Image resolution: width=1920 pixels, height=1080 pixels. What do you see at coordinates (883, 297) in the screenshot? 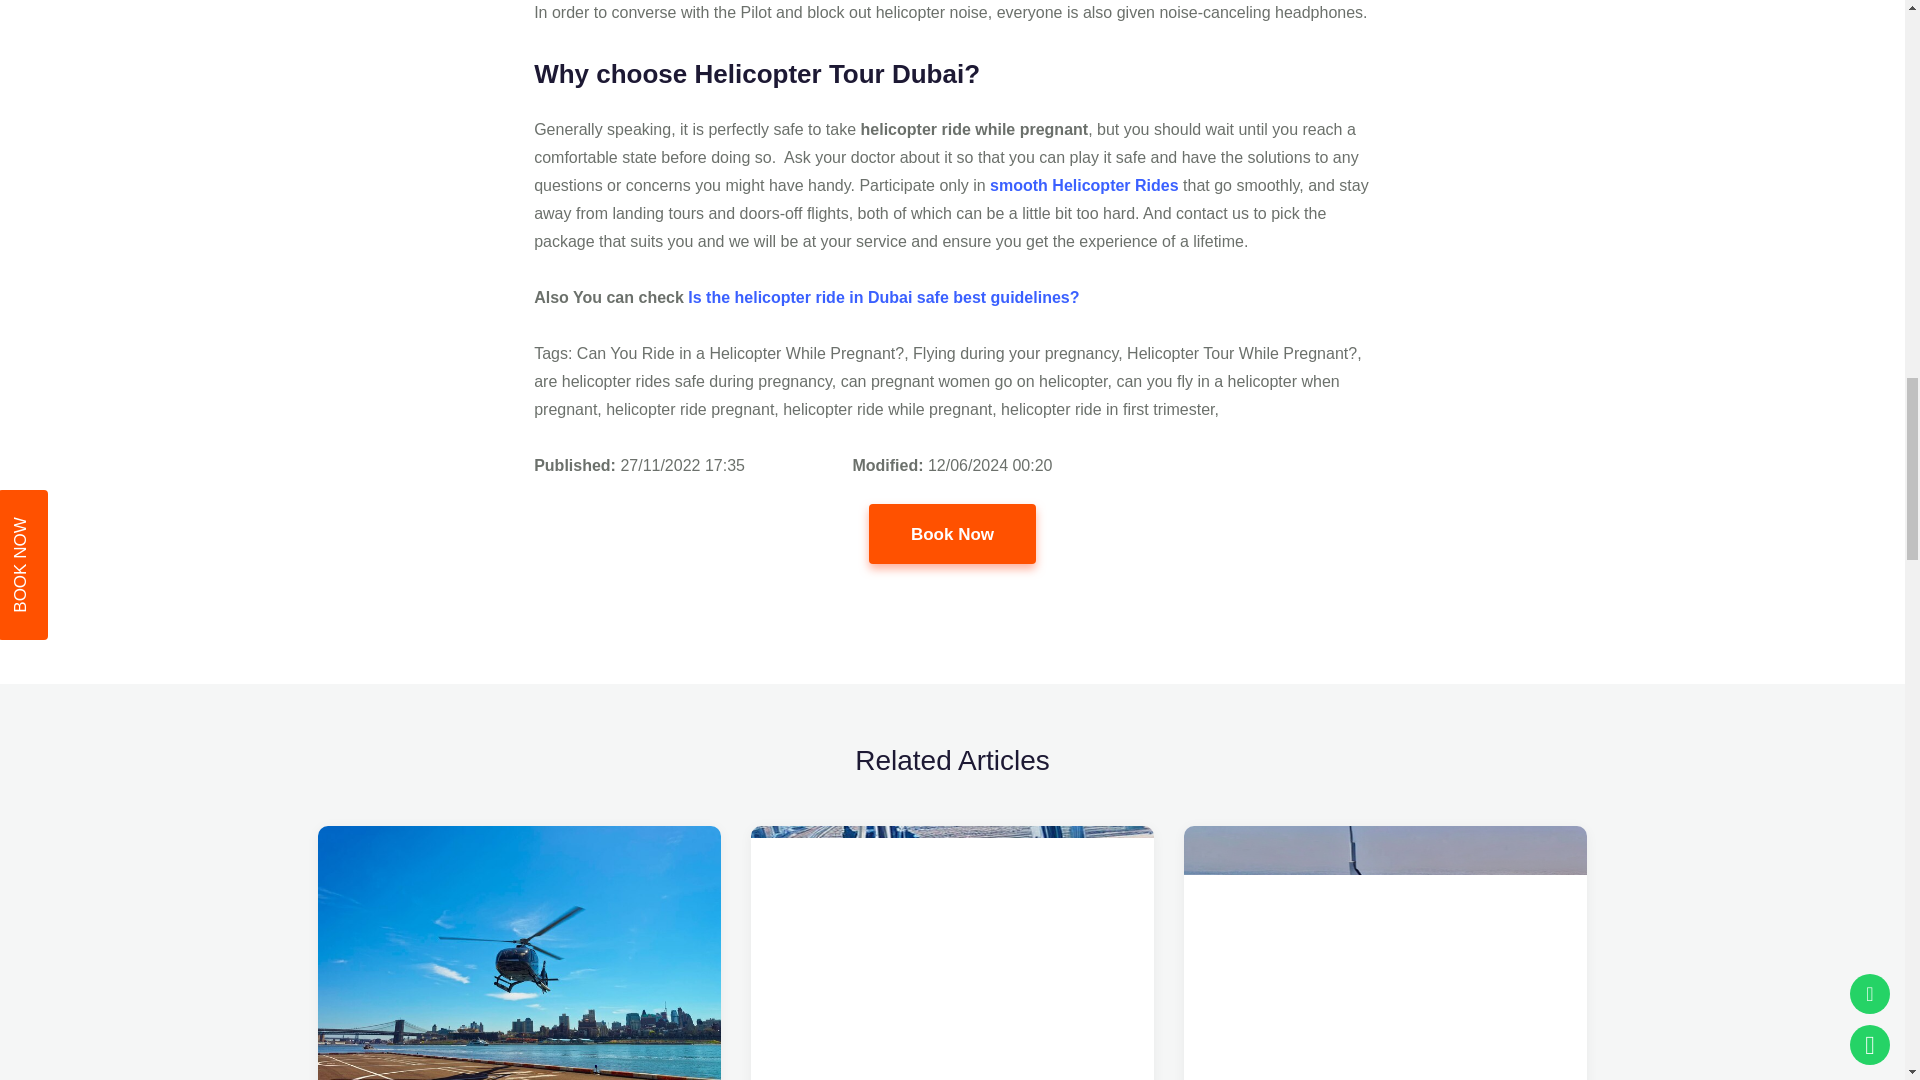
I see `Is the helicopter ride in Dubai safe best guidelines?` at bounding box center [883, 297].